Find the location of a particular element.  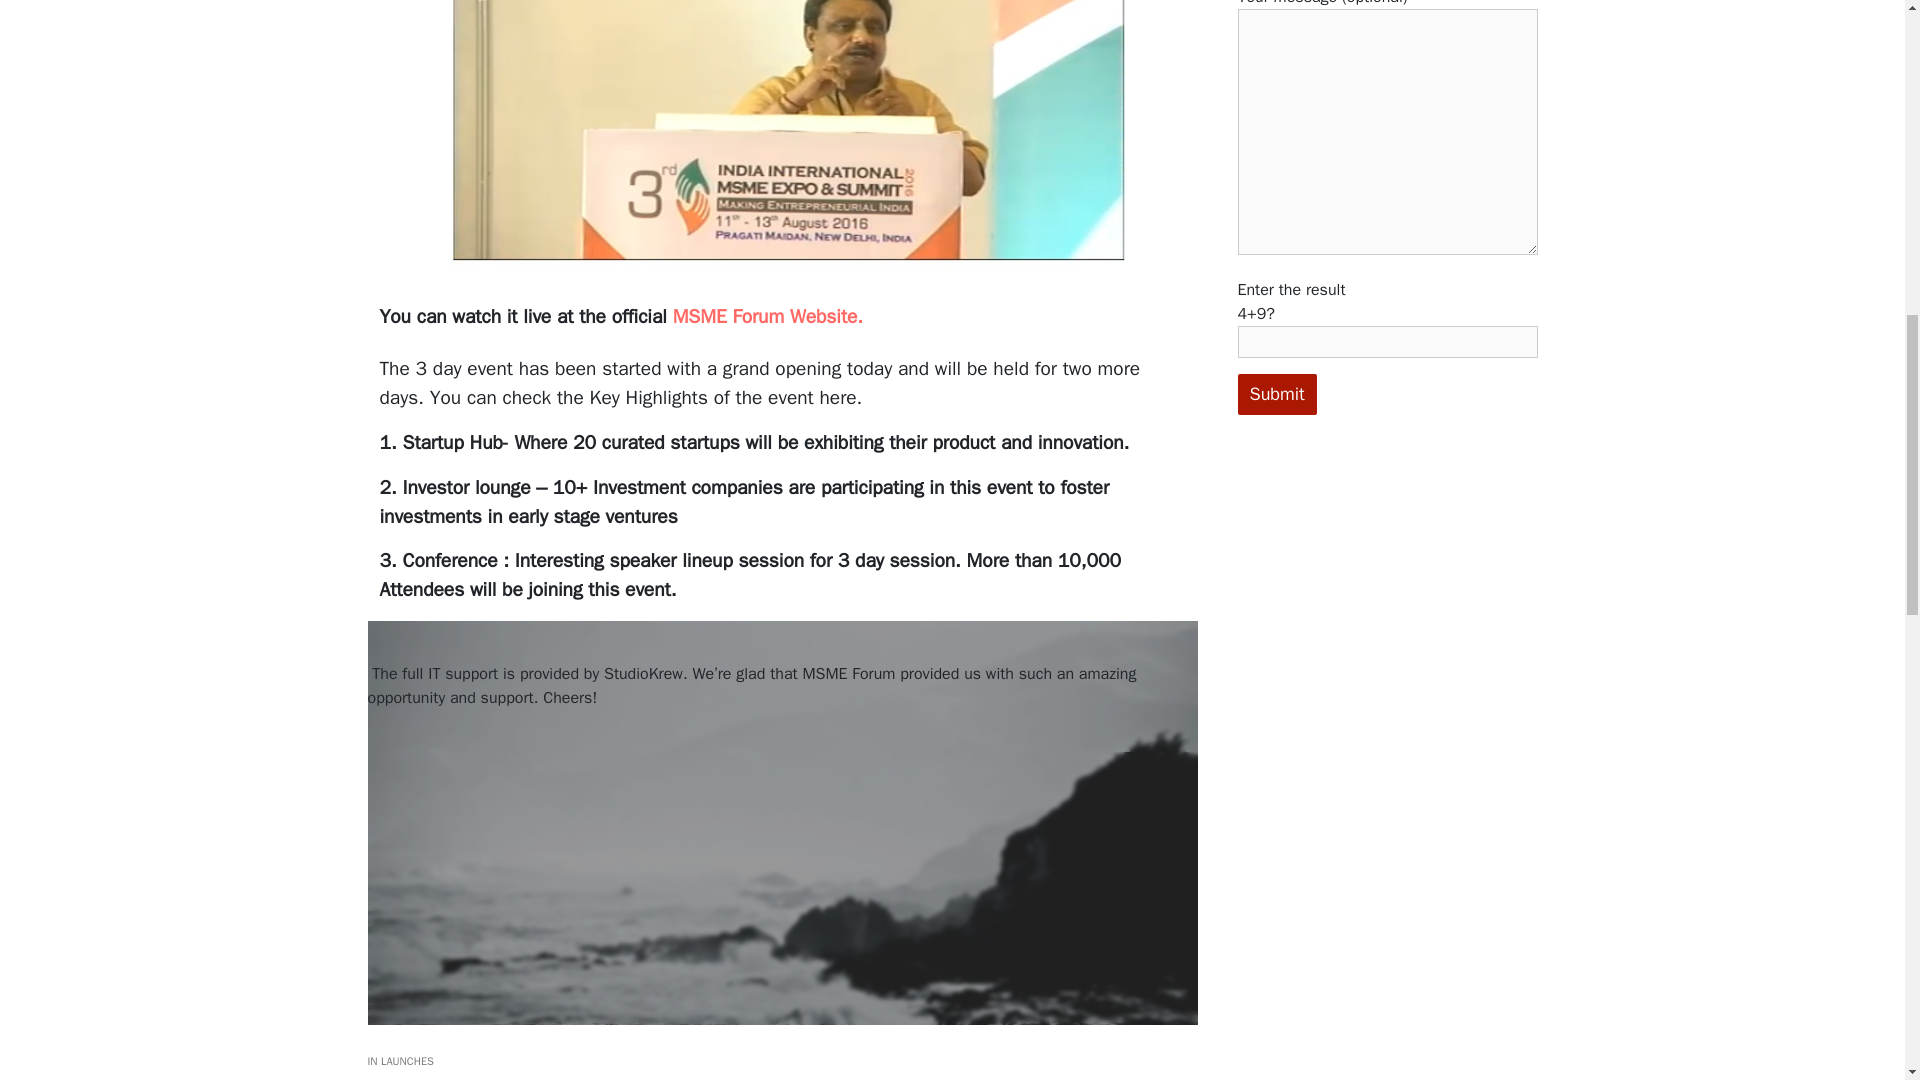

MSME Forum Website.  is located at coordinates (771, 316).